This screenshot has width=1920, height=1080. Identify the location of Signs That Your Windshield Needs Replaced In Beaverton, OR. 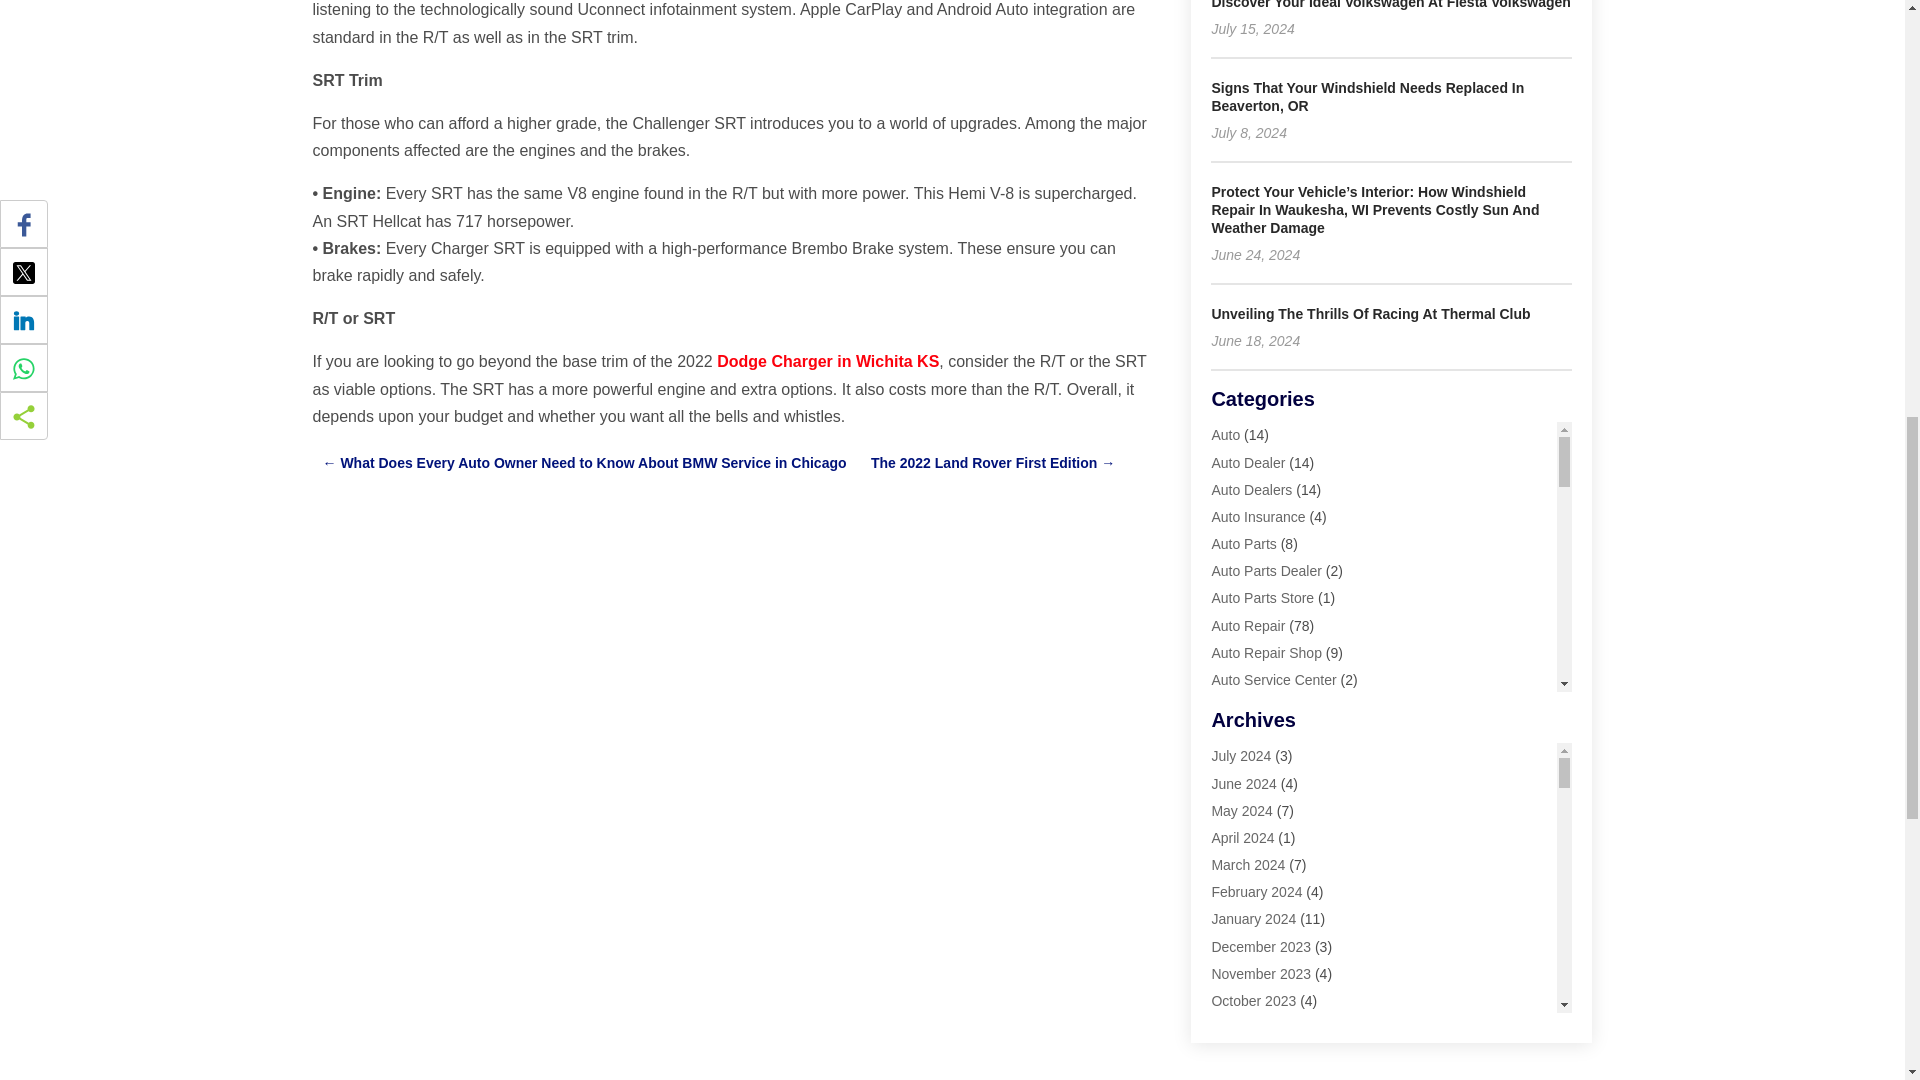
(1368, 96).